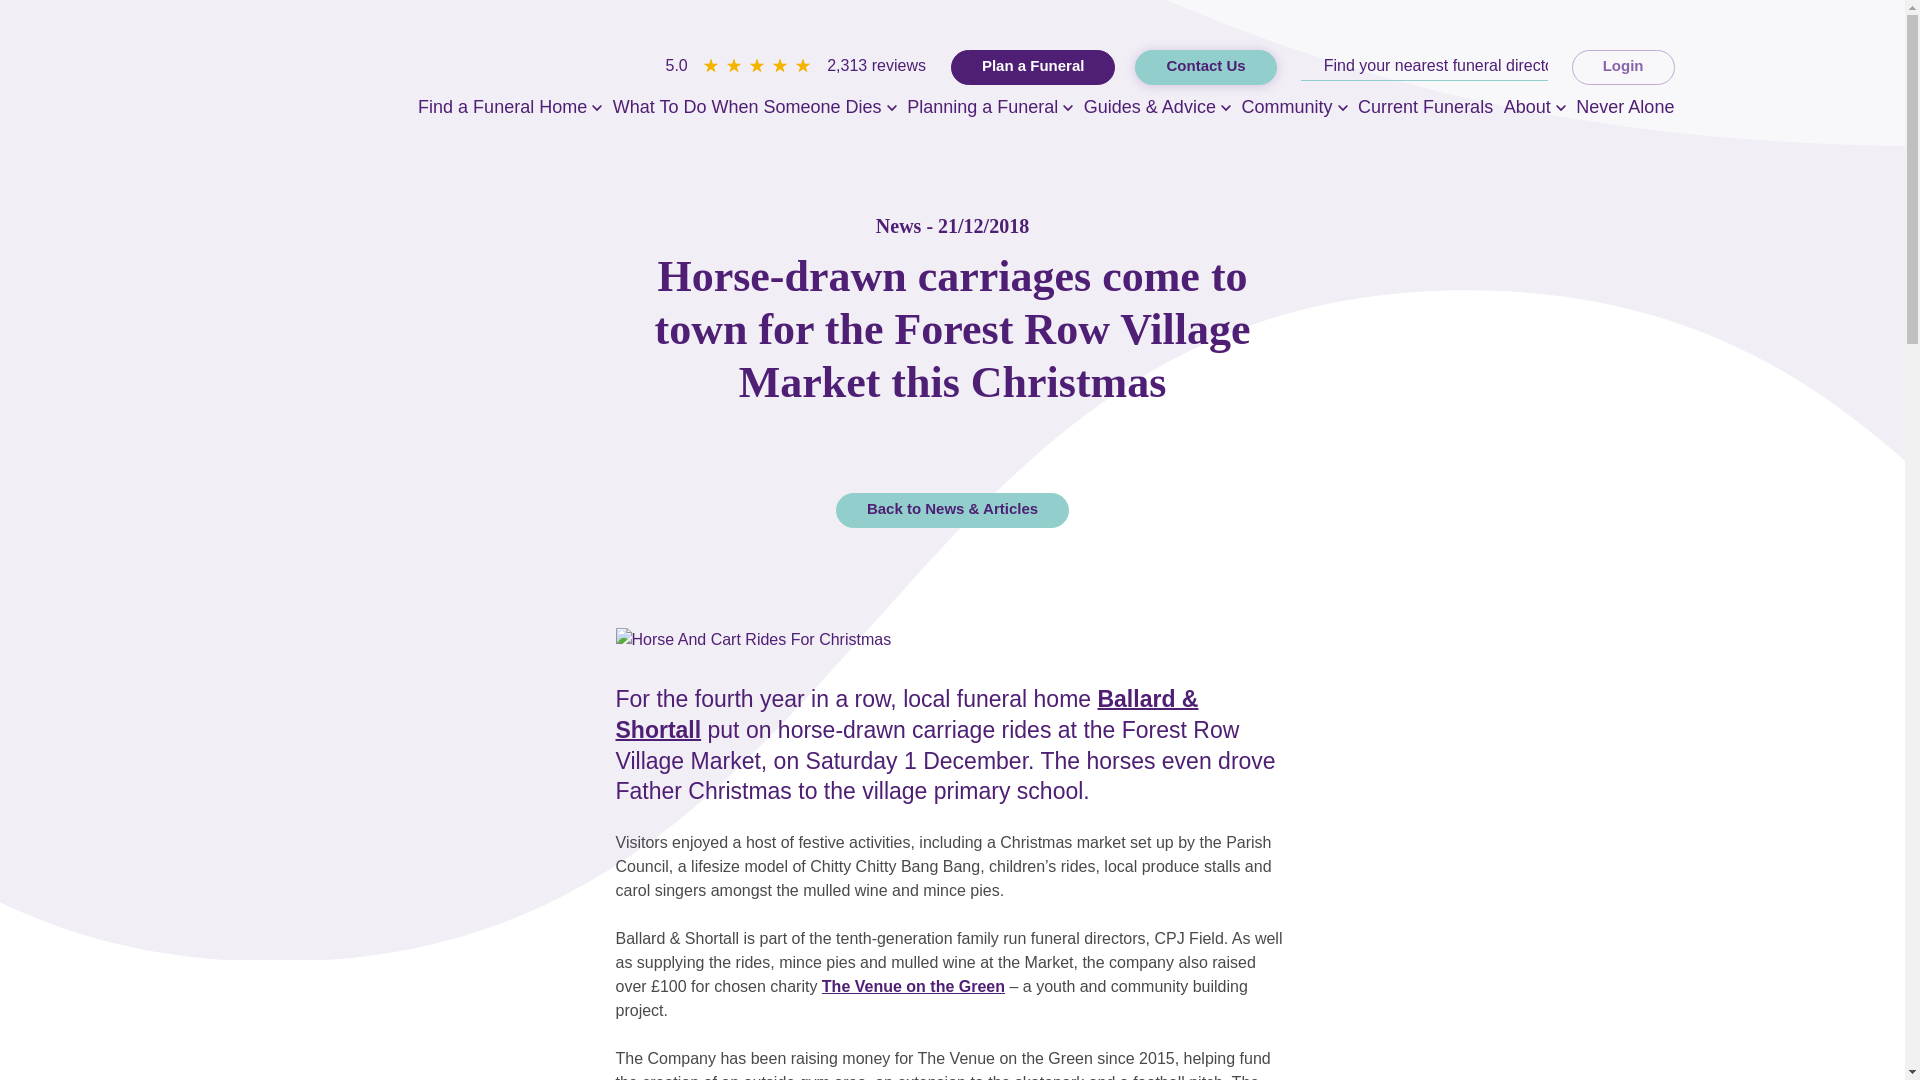 The height and width of the screenshot is (1080, 1920). What do you see at coordinates (502, 112) in the screenshot?
I see `Find a Funeral Home` at bounding box center [502, 112].